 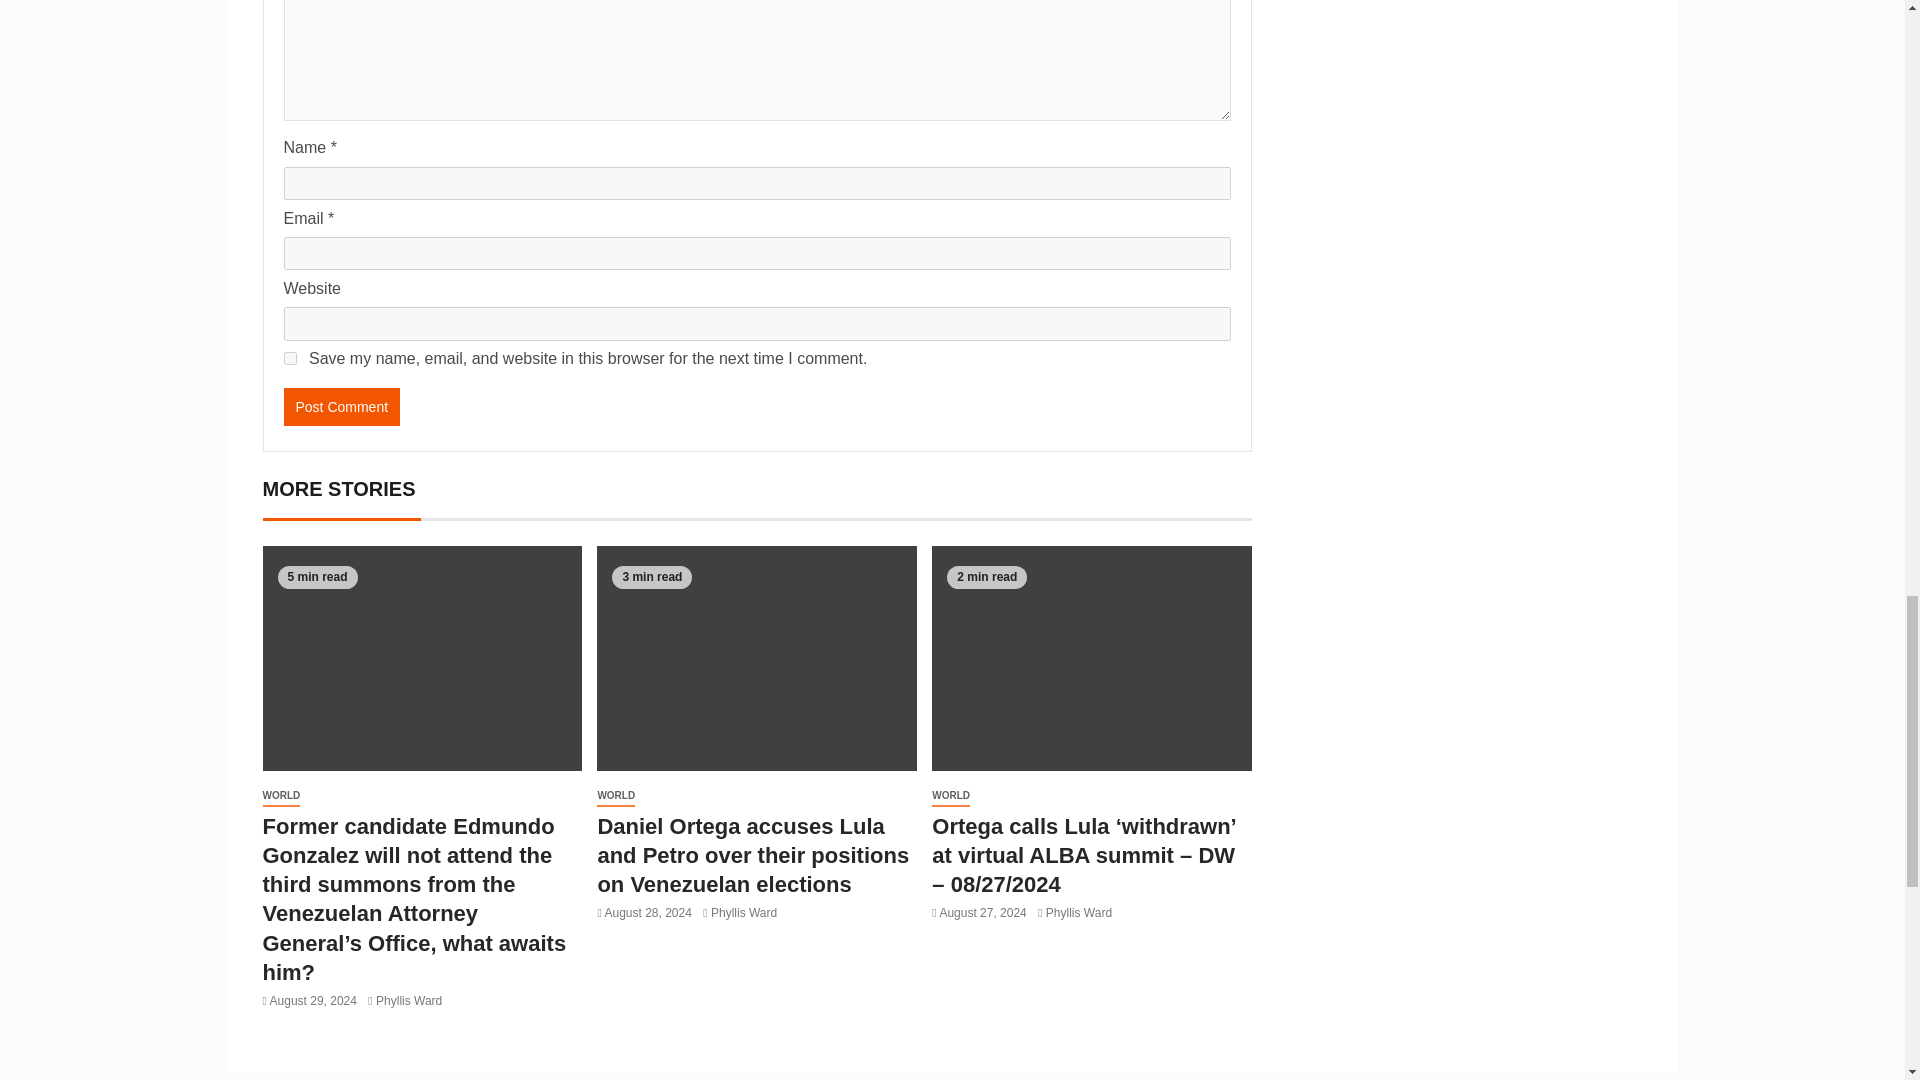 What do you see at coordinates (342, 406) in the screenshot?
I see `Post Comment` at bounding box center [342, 406].